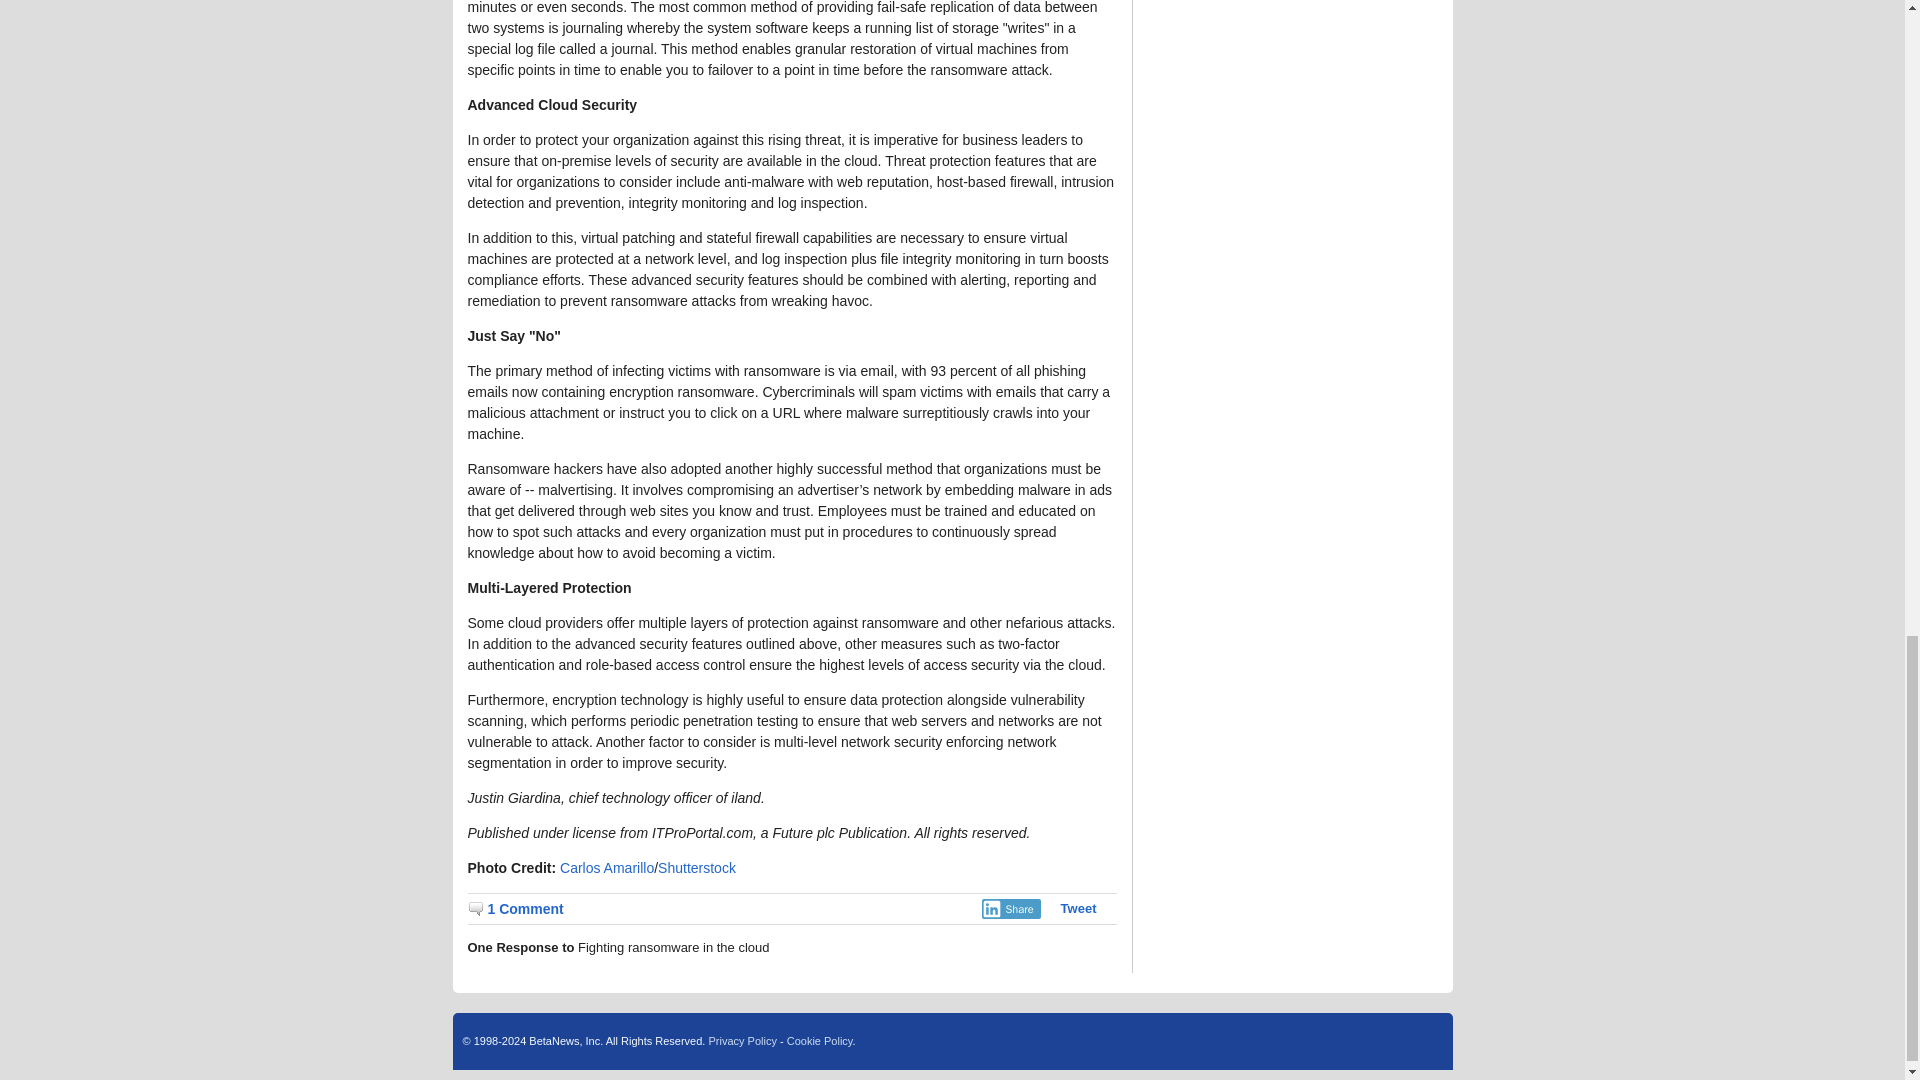  I want to click on 1 Comment, so click(516, 908).